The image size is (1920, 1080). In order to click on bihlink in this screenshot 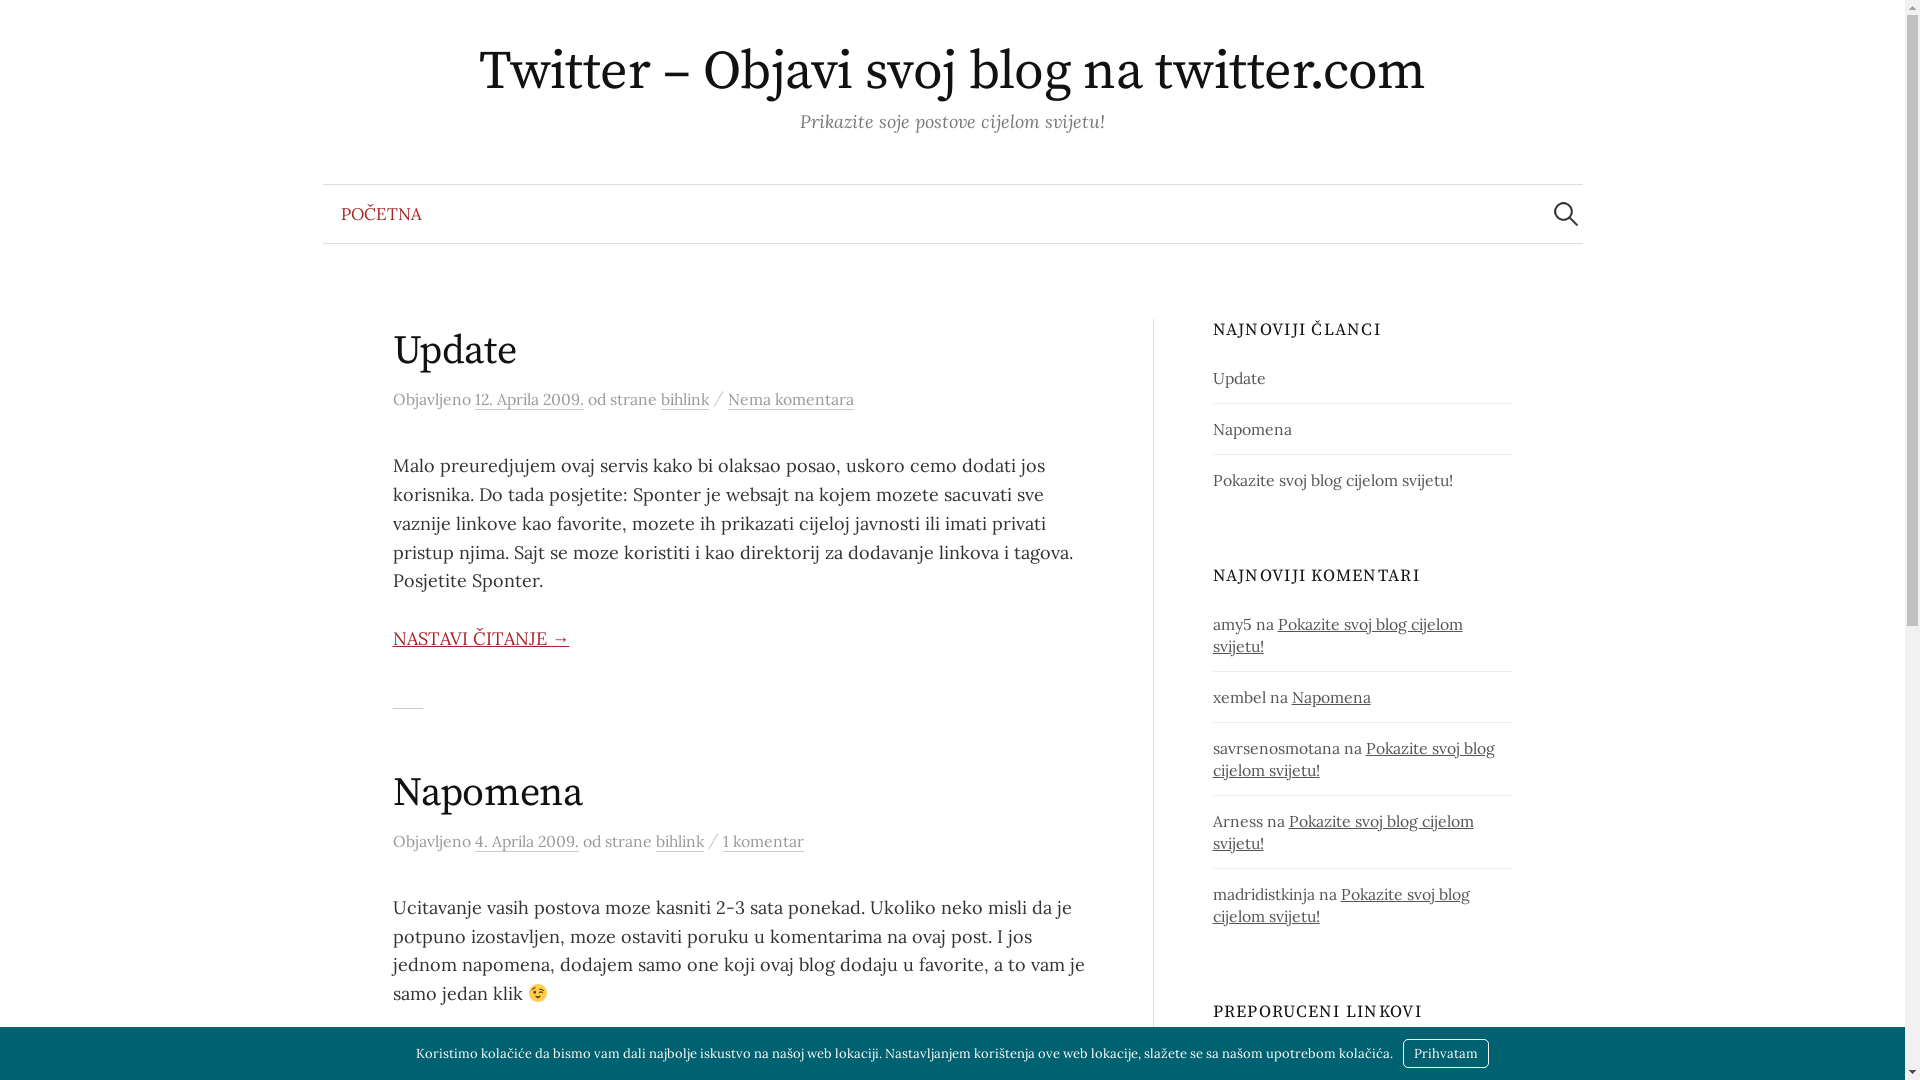, I will do `click(684, 400)`.